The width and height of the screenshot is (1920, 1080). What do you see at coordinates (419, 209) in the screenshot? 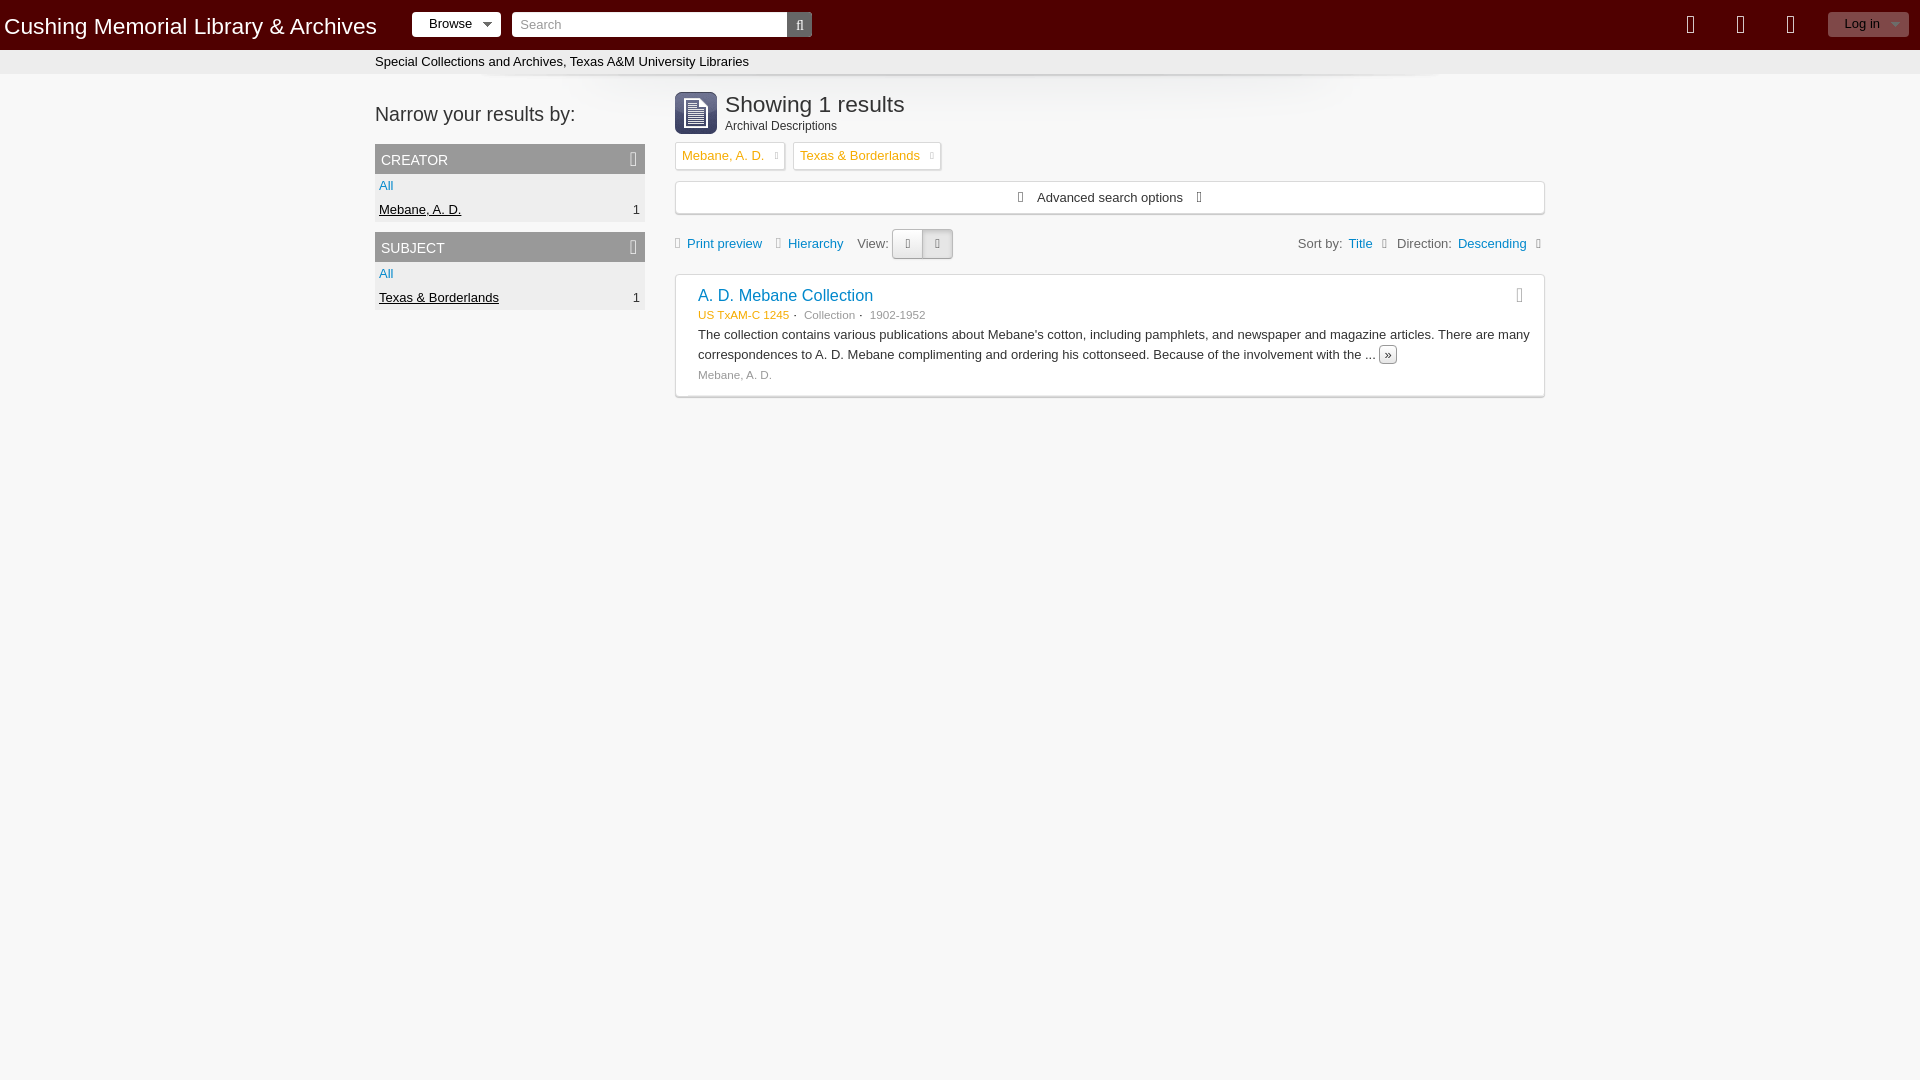
I see `Mebane, A. D.` at bounding box center [419, 209].